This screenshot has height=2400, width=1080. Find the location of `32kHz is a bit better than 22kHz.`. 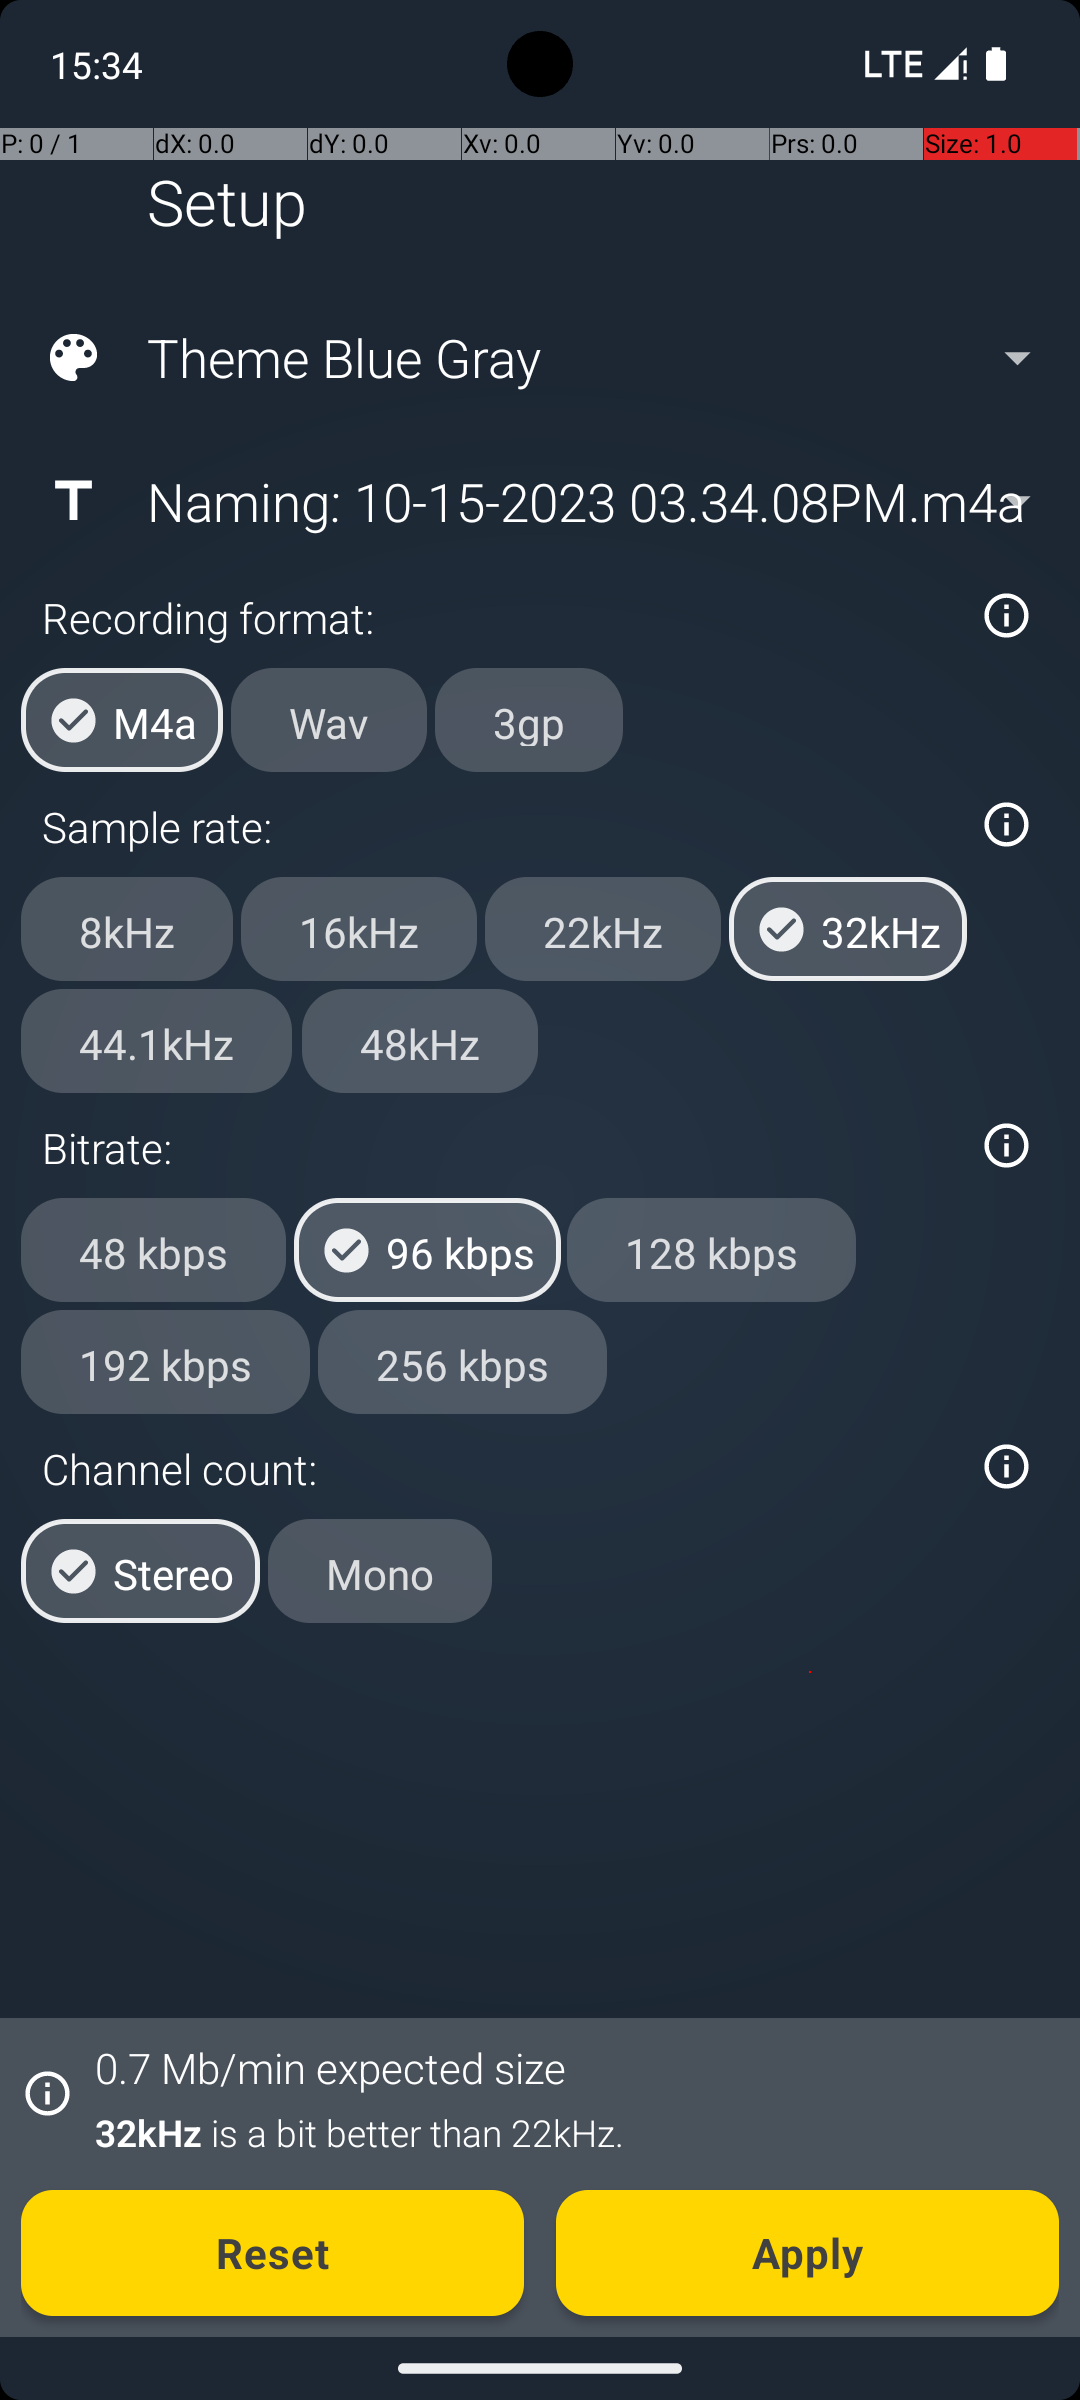

32kHz is a bit better than 22kHz. is located at coordinates (566, 2132).